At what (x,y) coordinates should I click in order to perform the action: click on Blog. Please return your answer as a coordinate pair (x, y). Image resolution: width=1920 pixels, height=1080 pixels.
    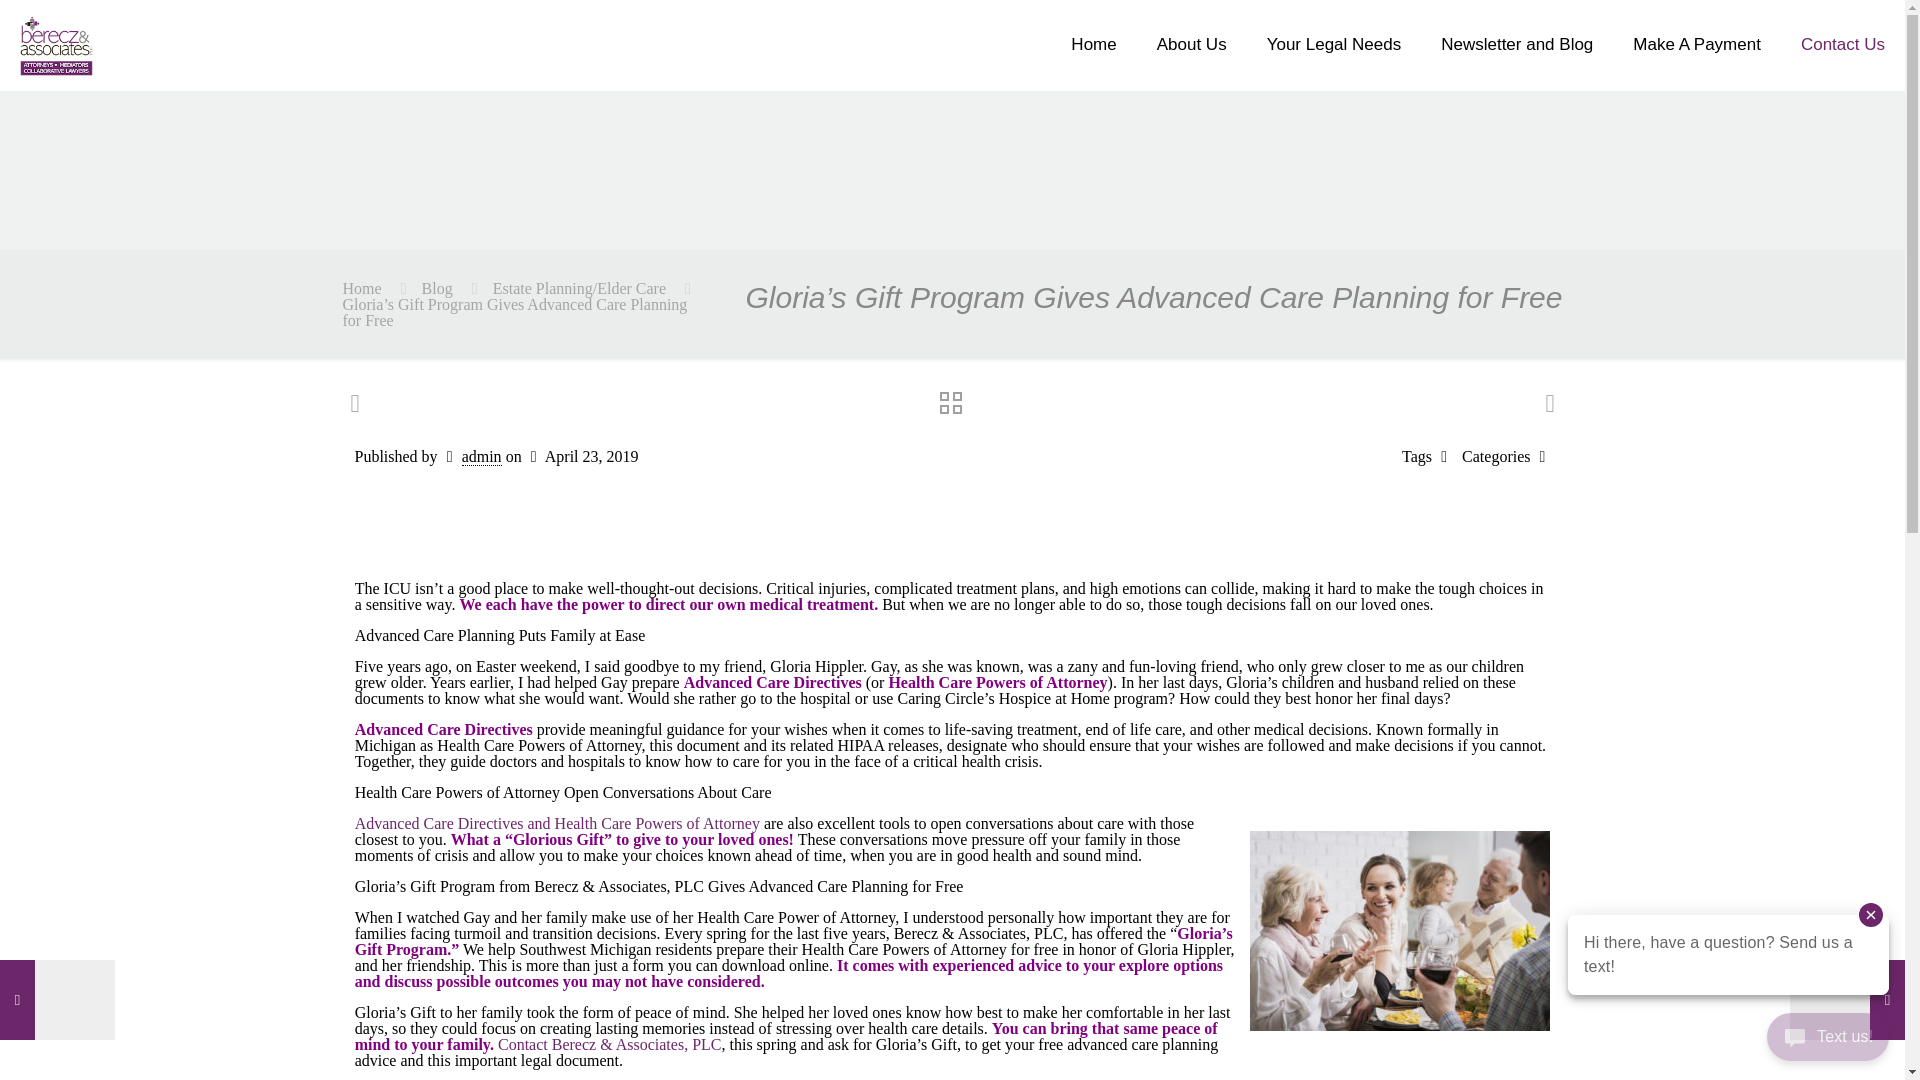
    Looking at the image, I should click on (438, 288).